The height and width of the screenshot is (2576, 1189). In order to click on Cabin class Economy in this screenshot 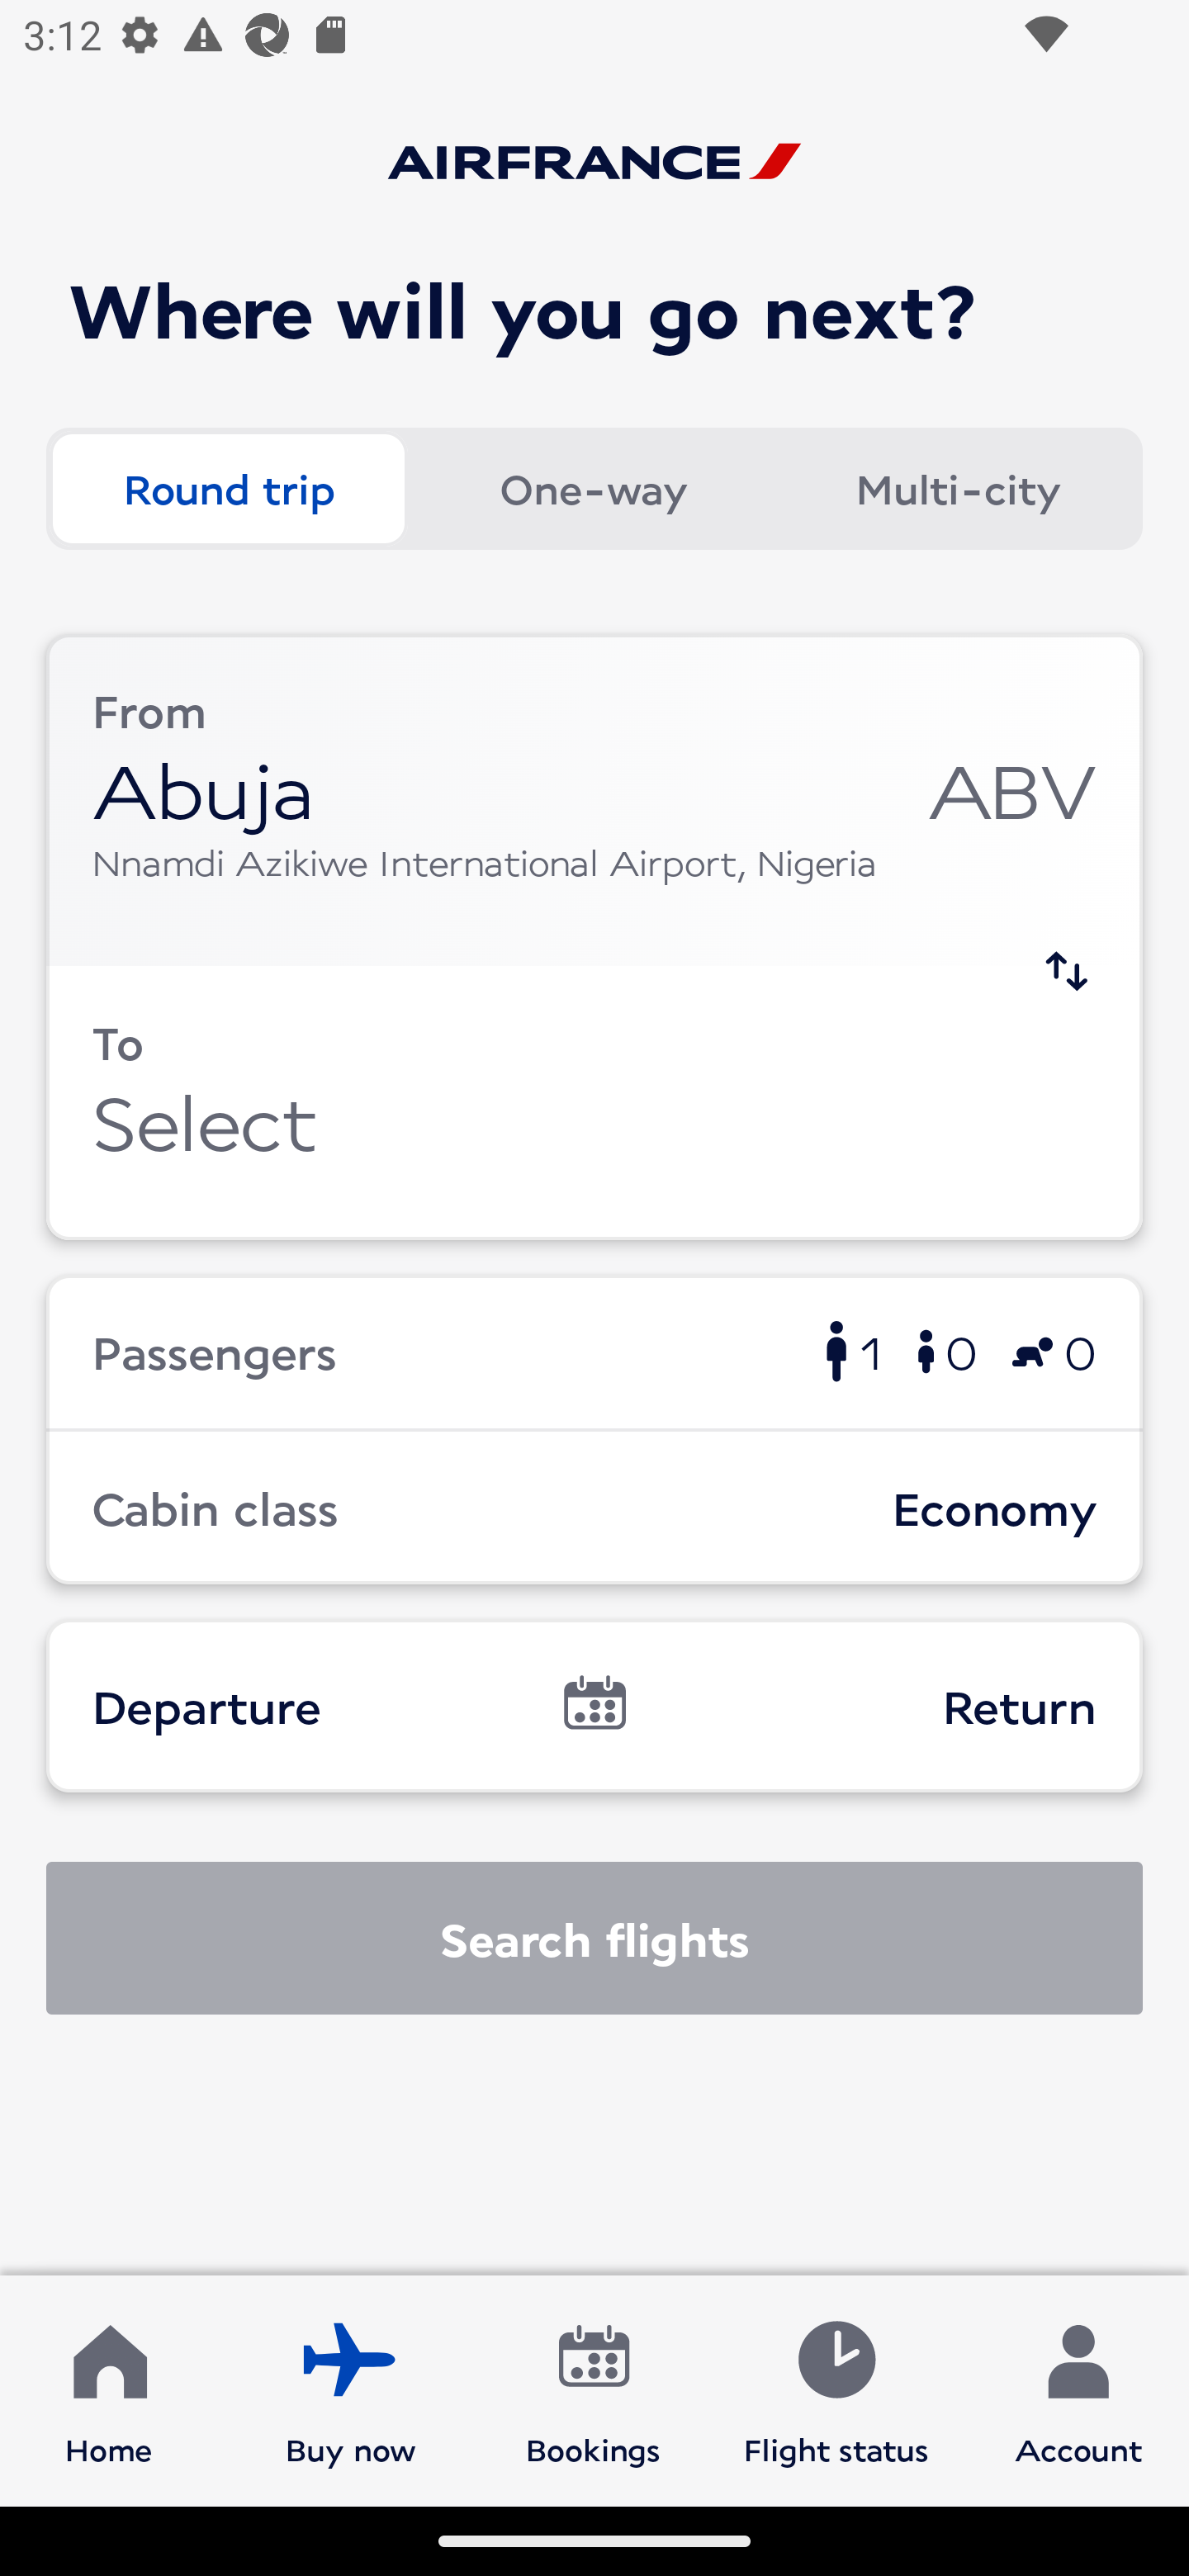, I will do `click(594, 1508)`.